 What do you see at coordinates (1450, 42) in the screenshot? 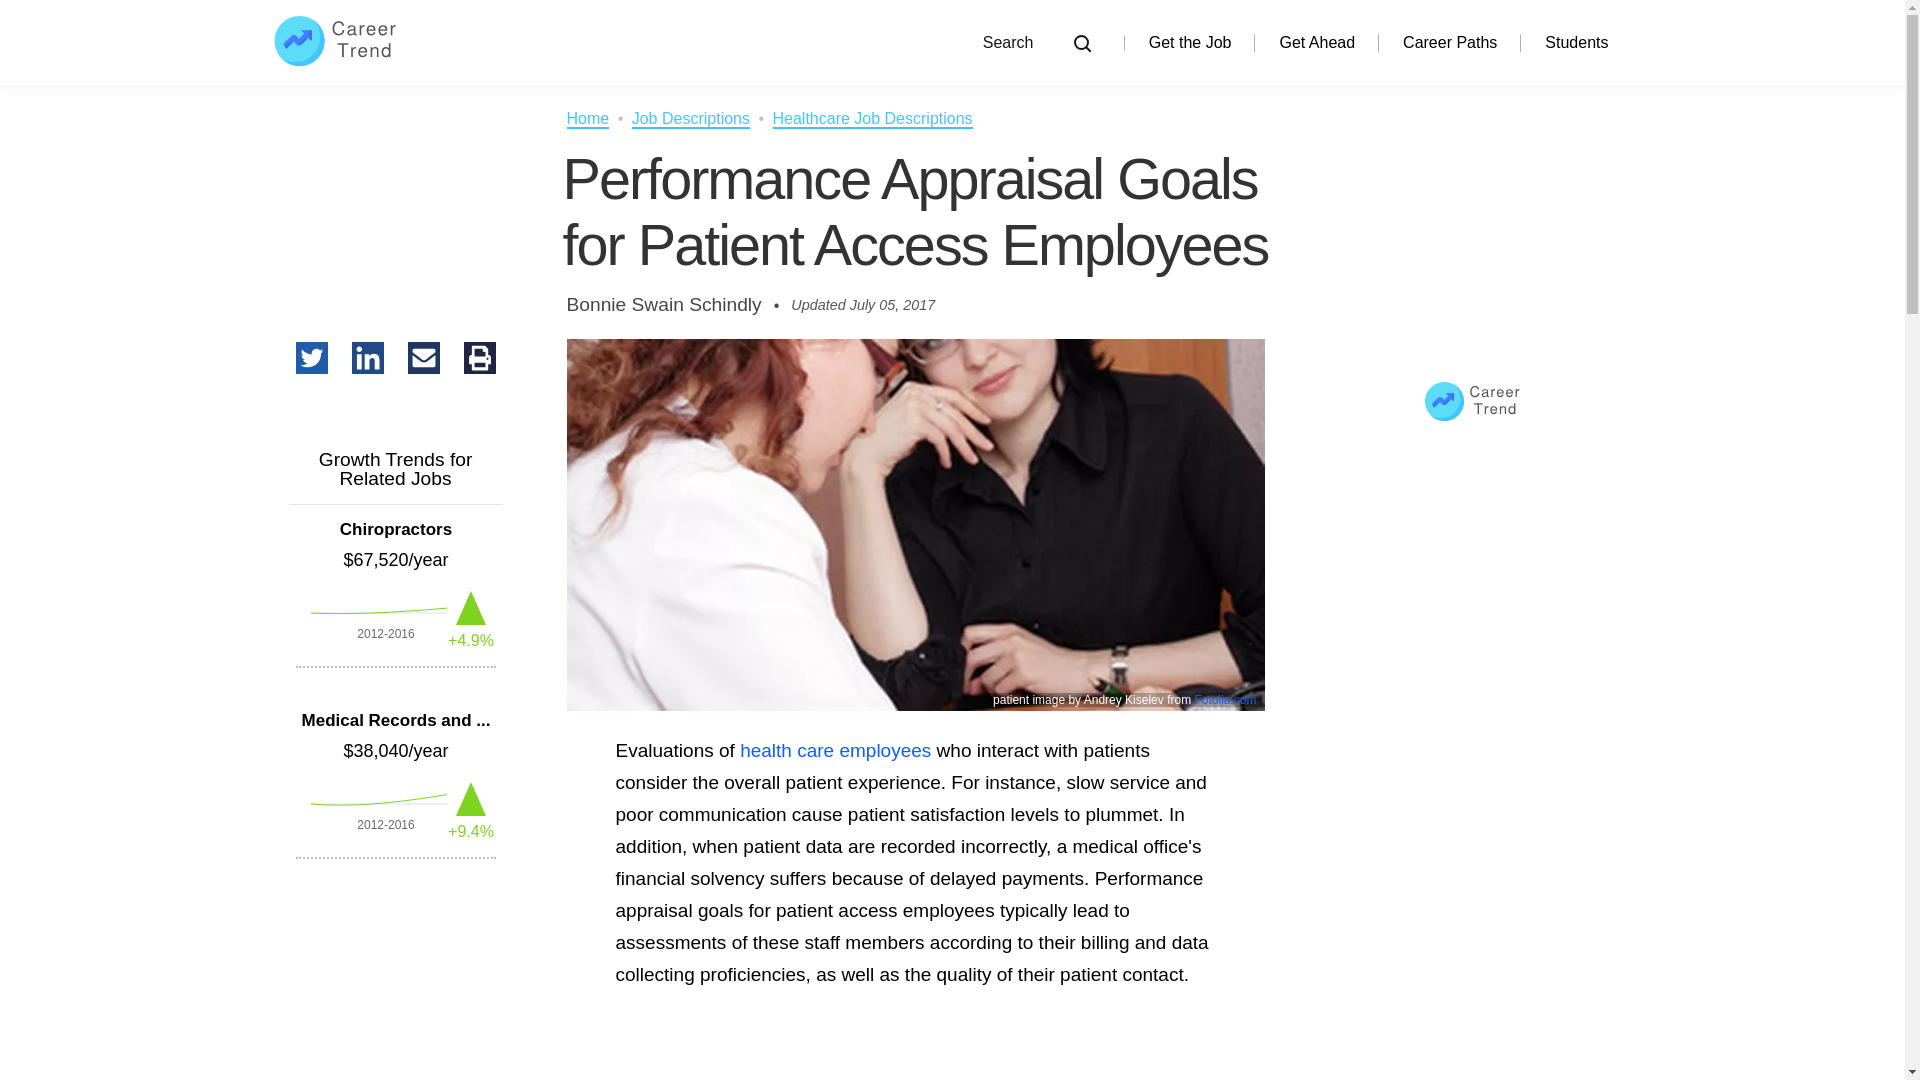
I see `Career Paths` at bounding box center [1450, 42].